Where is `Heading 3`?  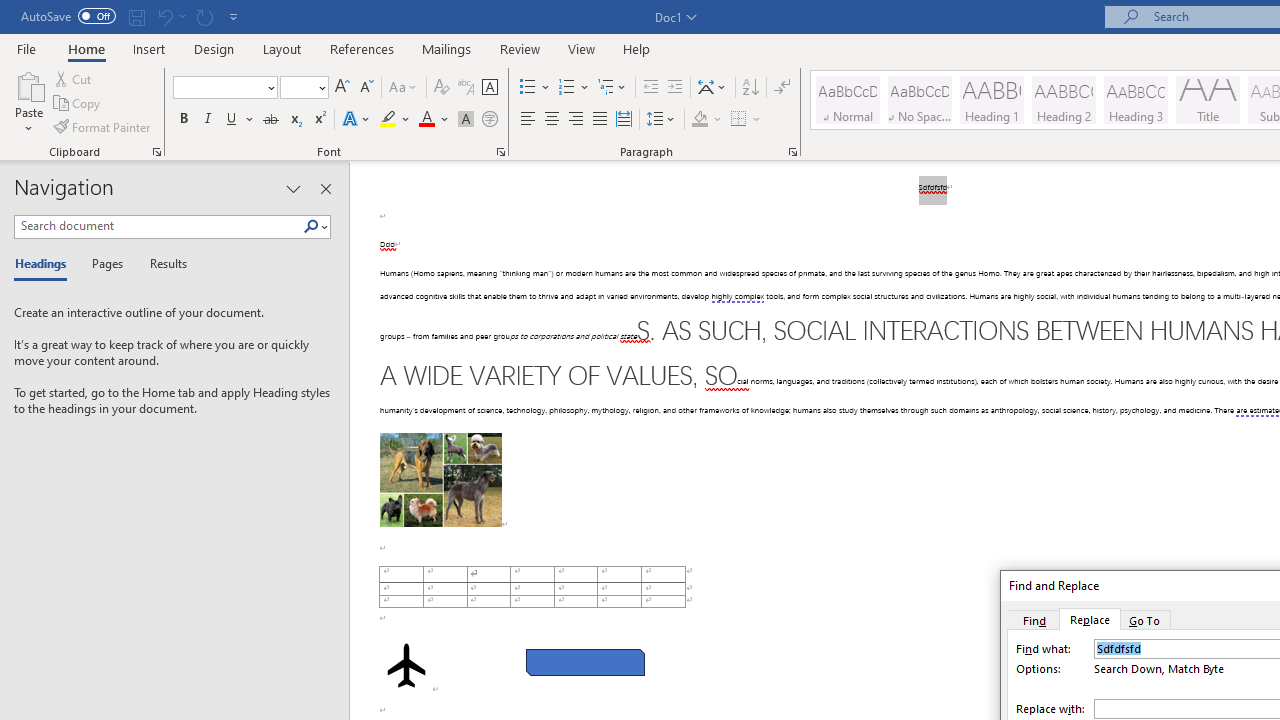 Heading 3 is located at coordinates (1136, 100).